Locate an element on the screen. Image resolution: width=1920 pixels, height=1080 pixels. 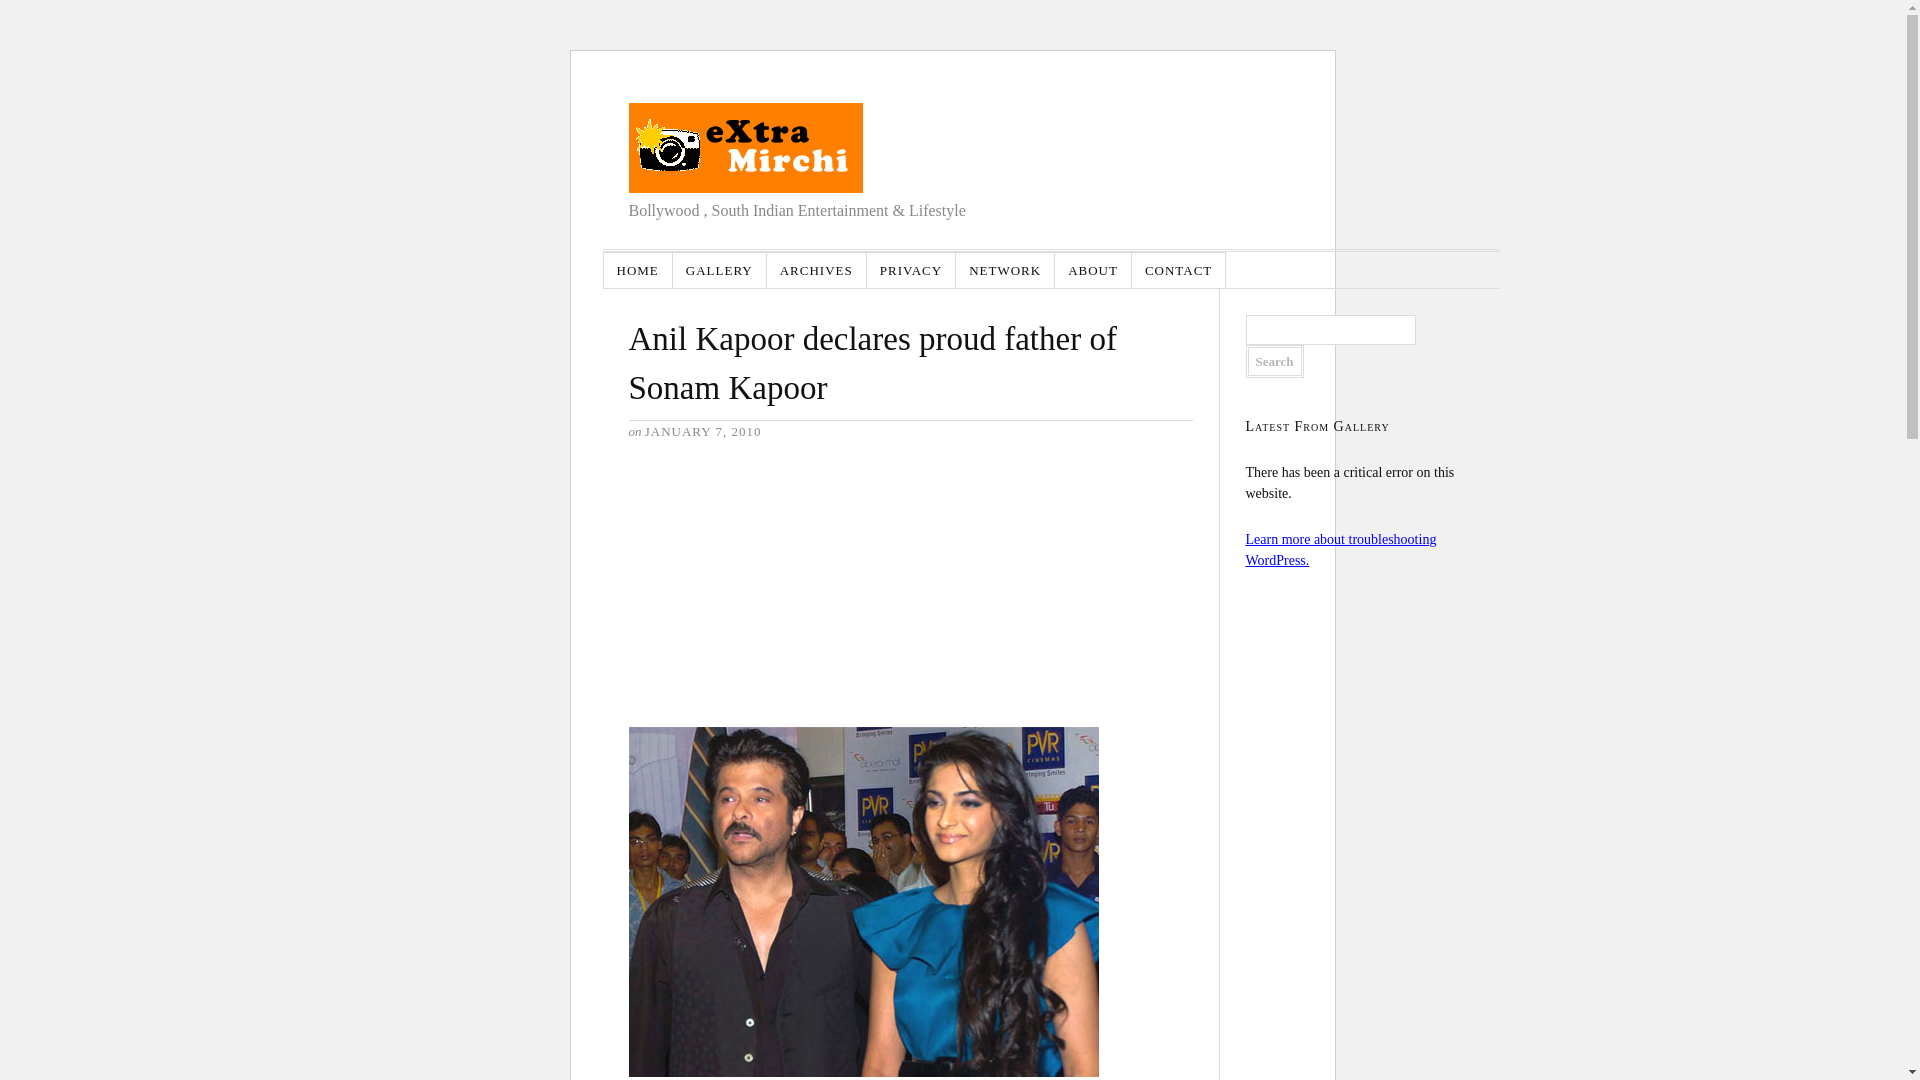
ARCHIVES is located at coordinates (816, 270).